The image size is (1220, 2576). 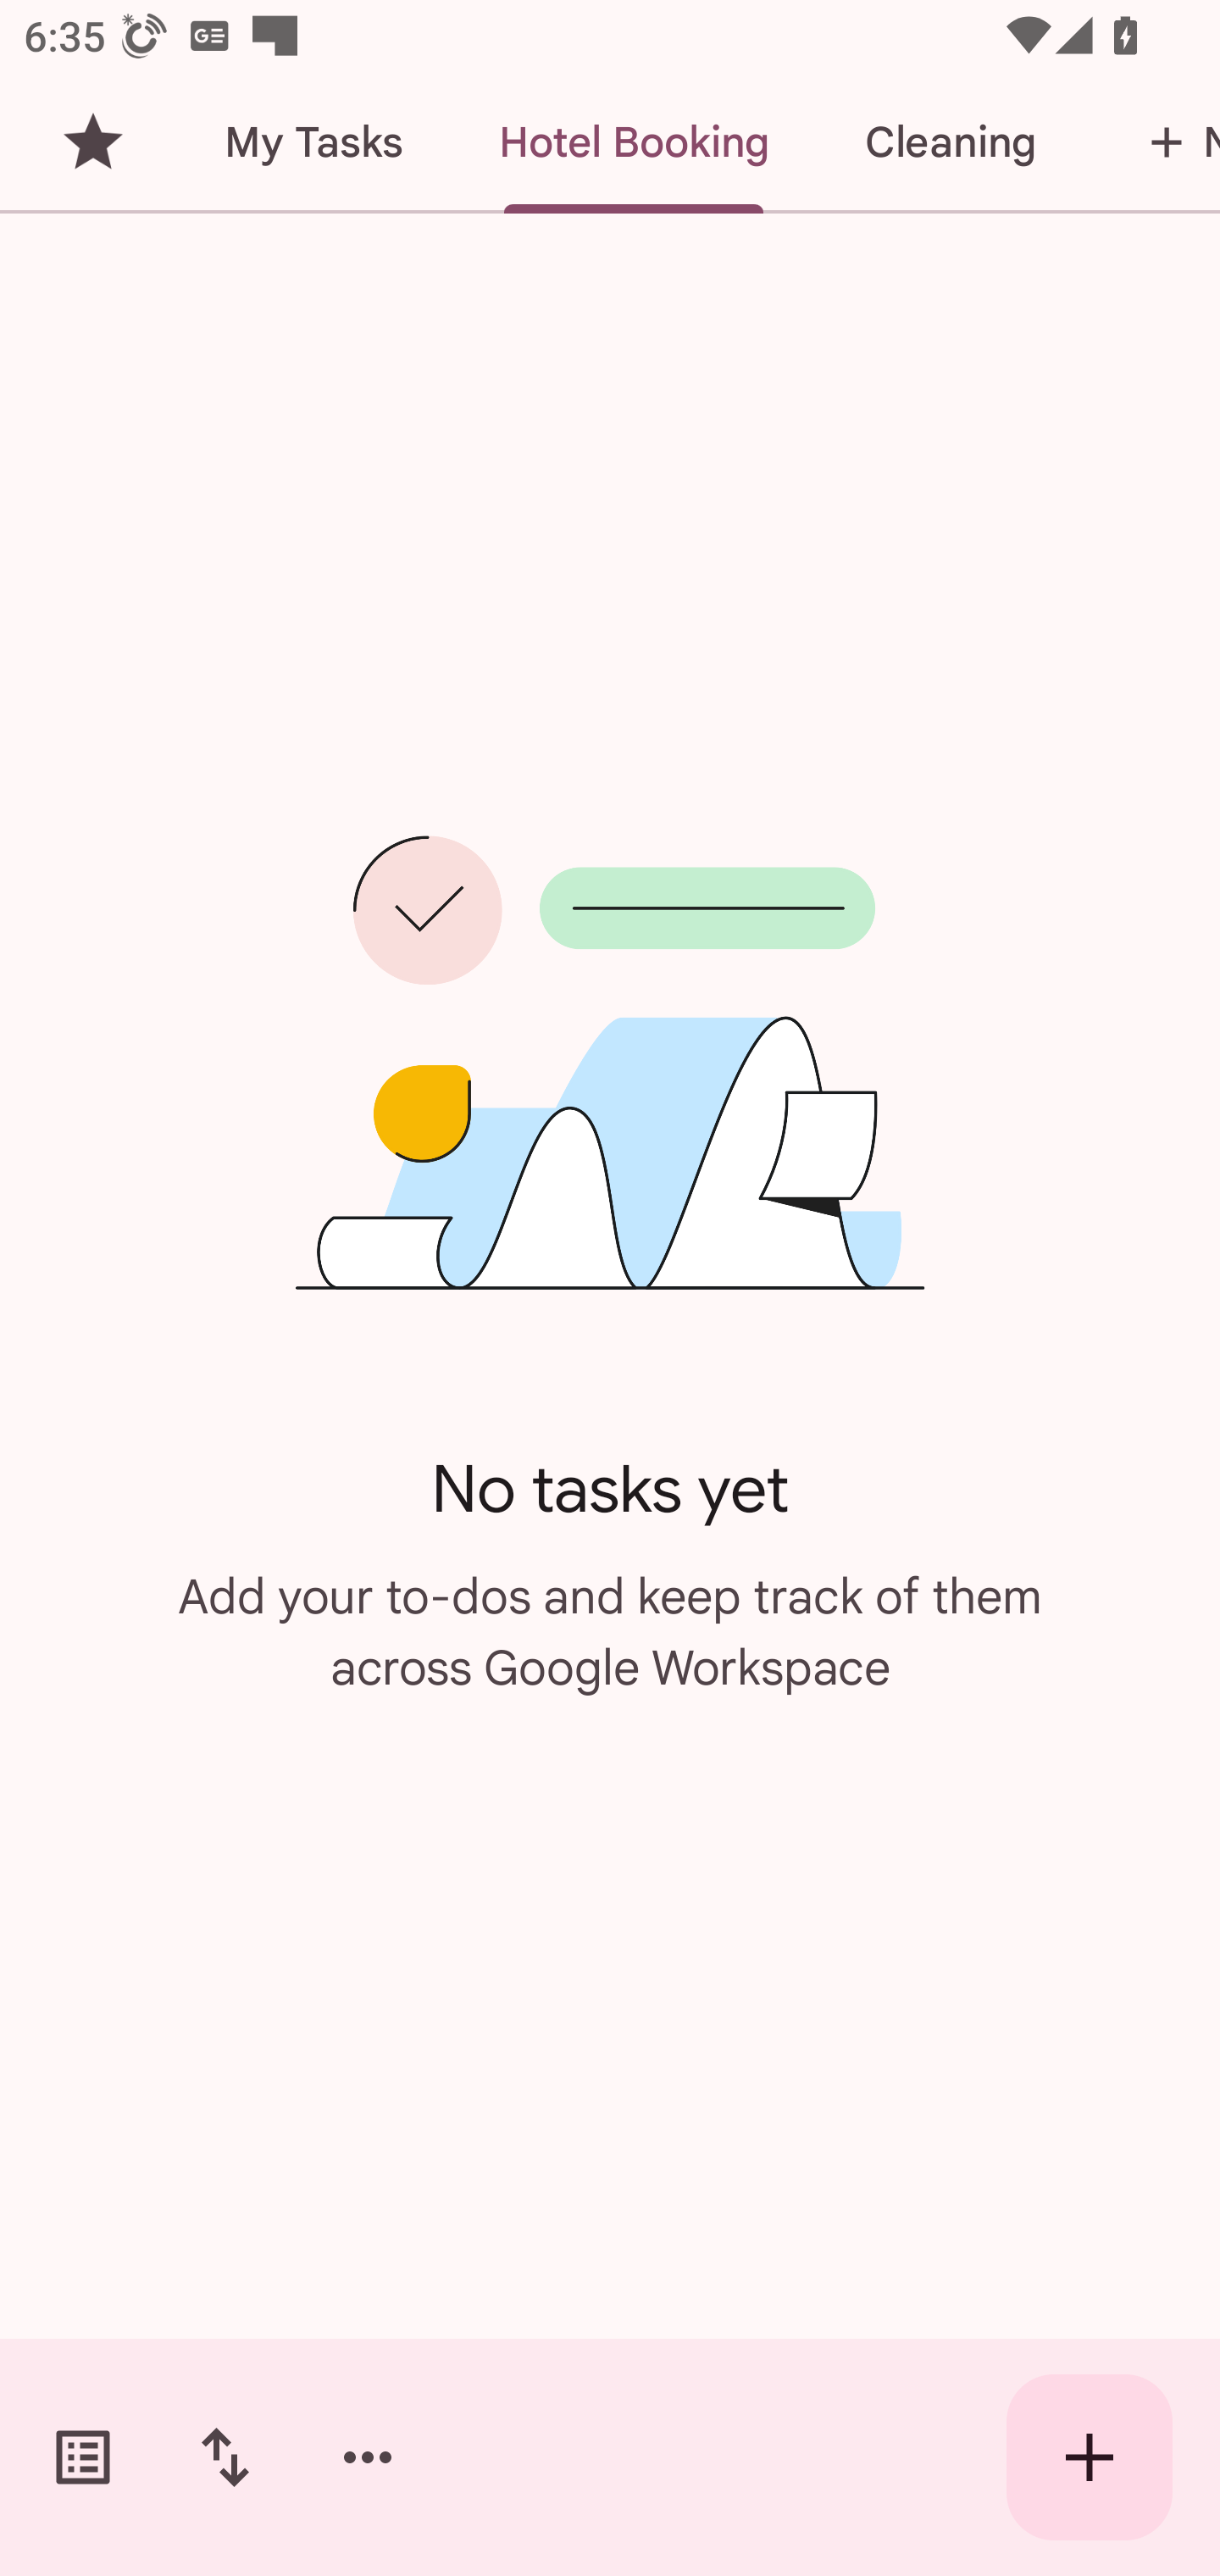 What do you see at coordinates (368, 2457) in the screenshot?
I see `More options` at bounding box center [368, 2457].